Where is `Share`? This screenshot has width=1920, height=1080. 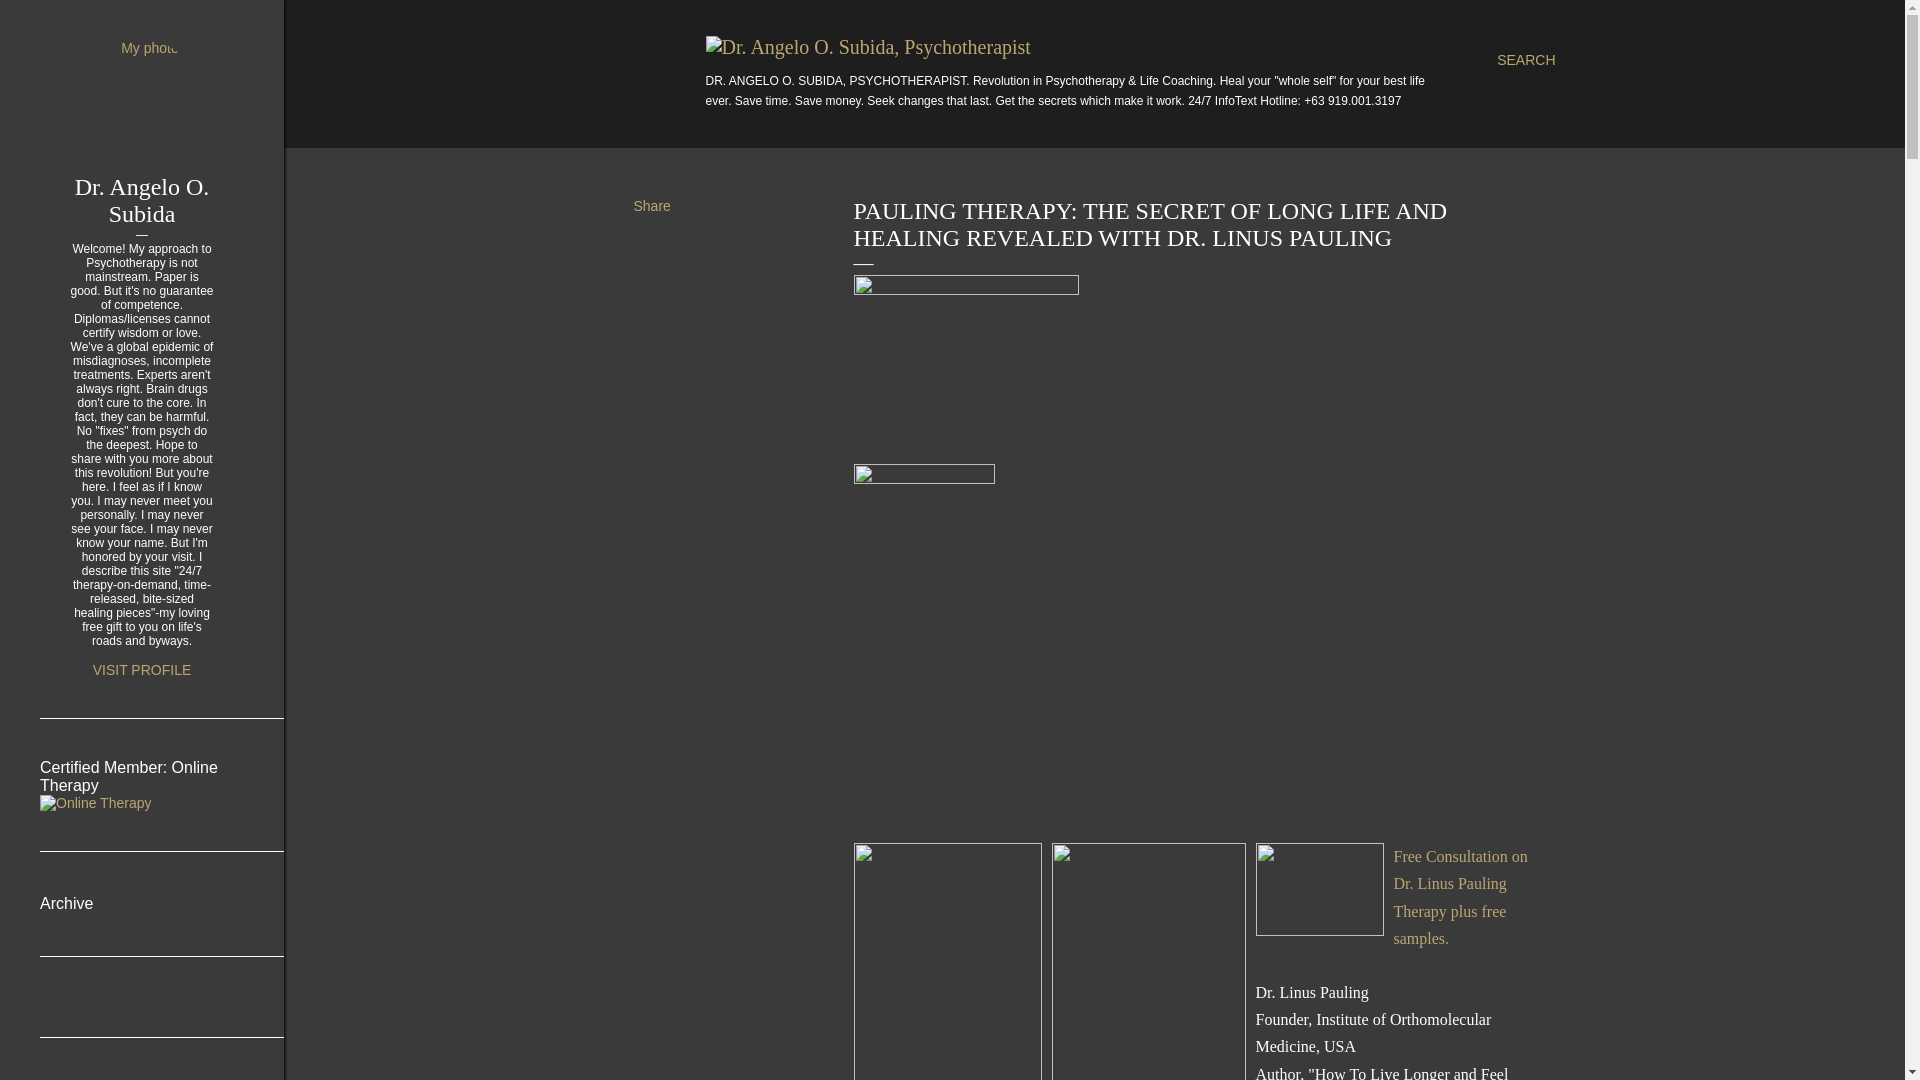 Share is located at coordinates (652, 205).